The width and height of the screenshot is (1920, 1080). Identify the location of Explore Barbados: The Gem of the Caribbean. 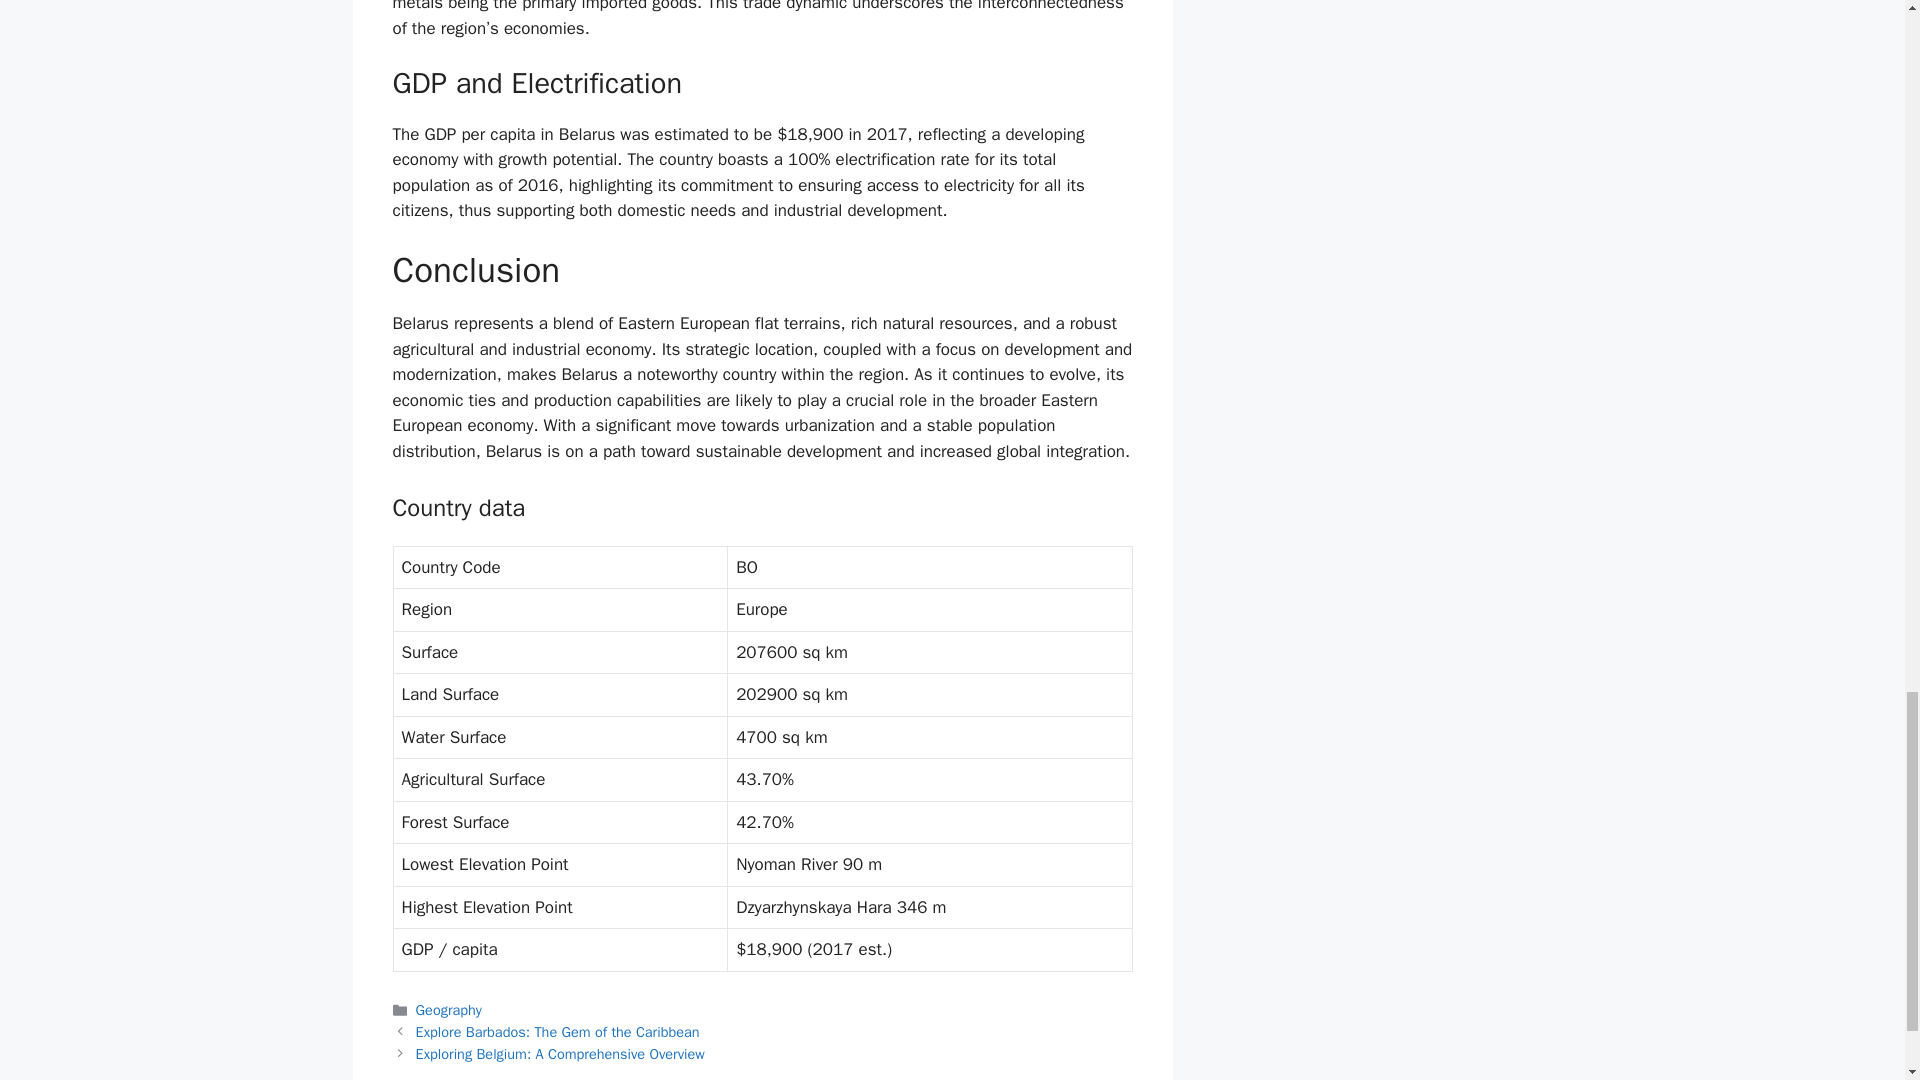
(558, 1032).